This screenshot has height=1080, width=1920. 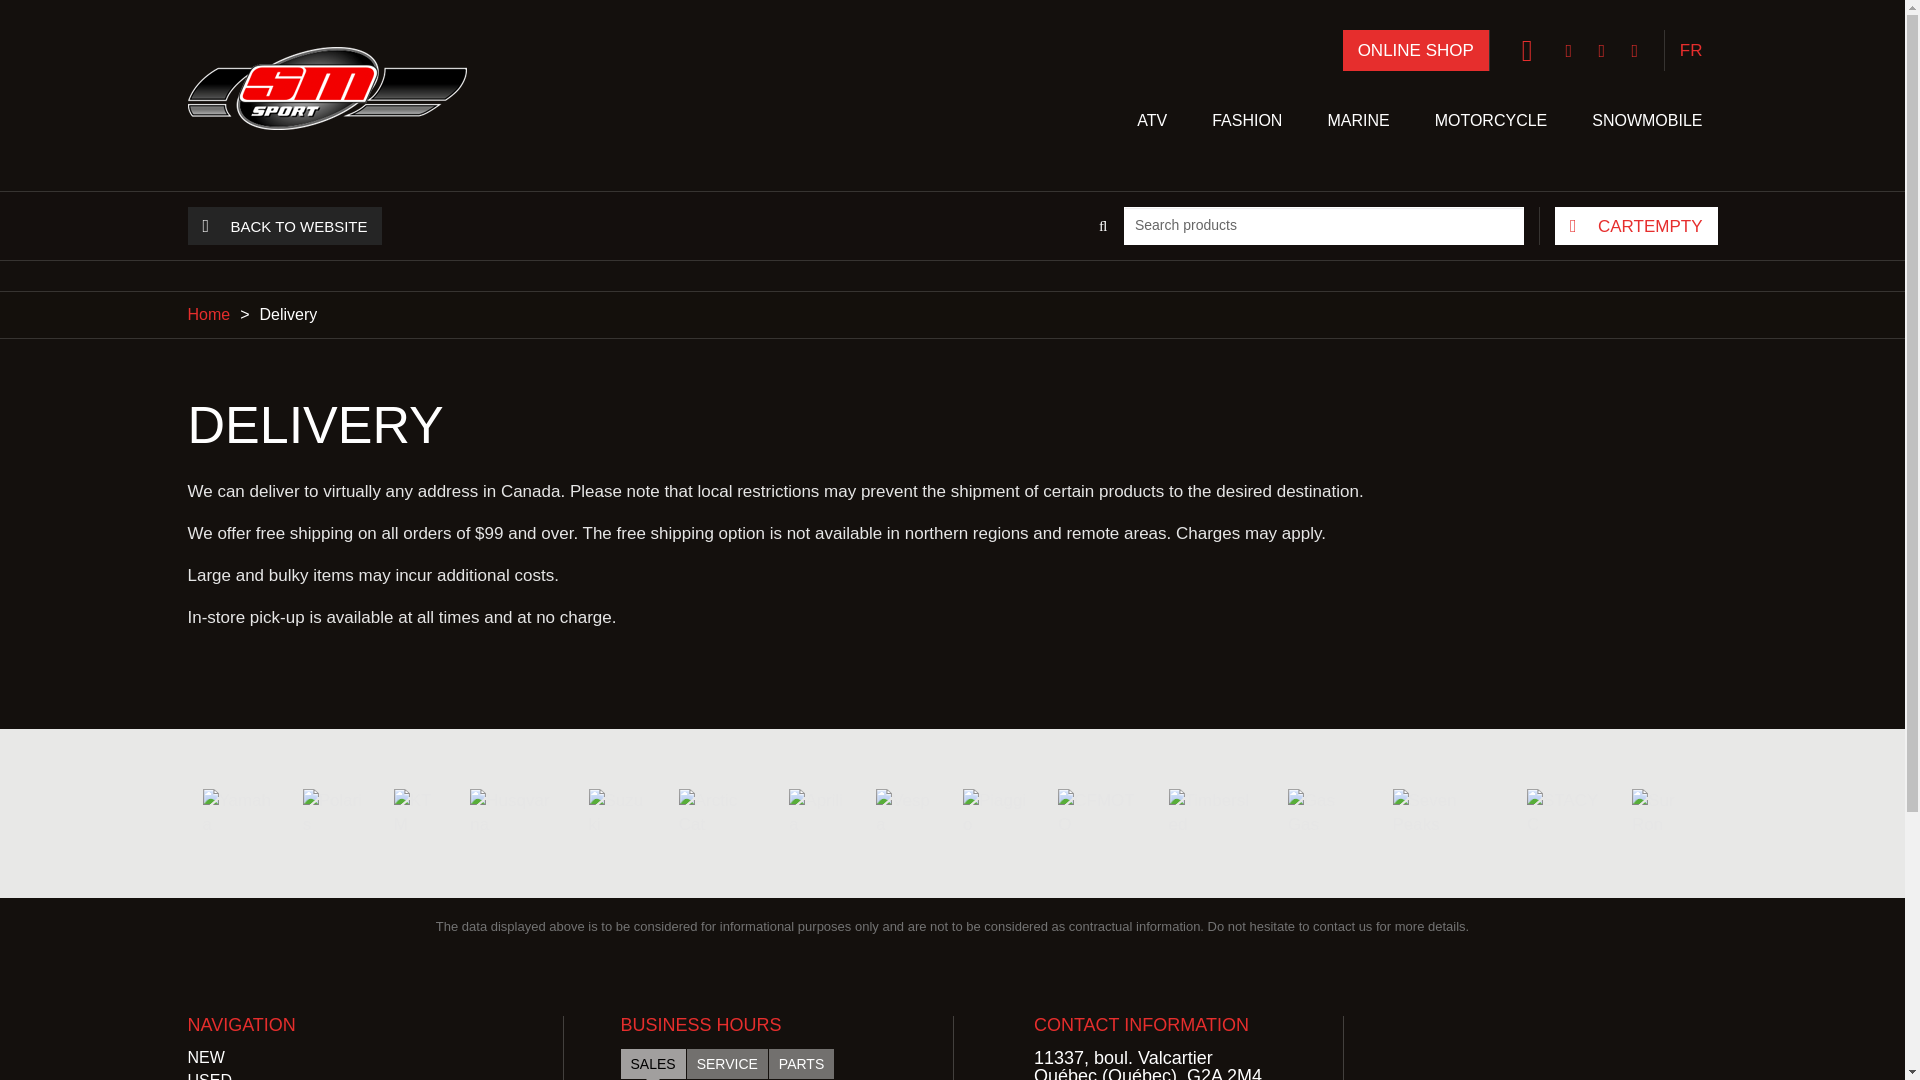 I want to click on Polaris, so click(x=334, y=814).